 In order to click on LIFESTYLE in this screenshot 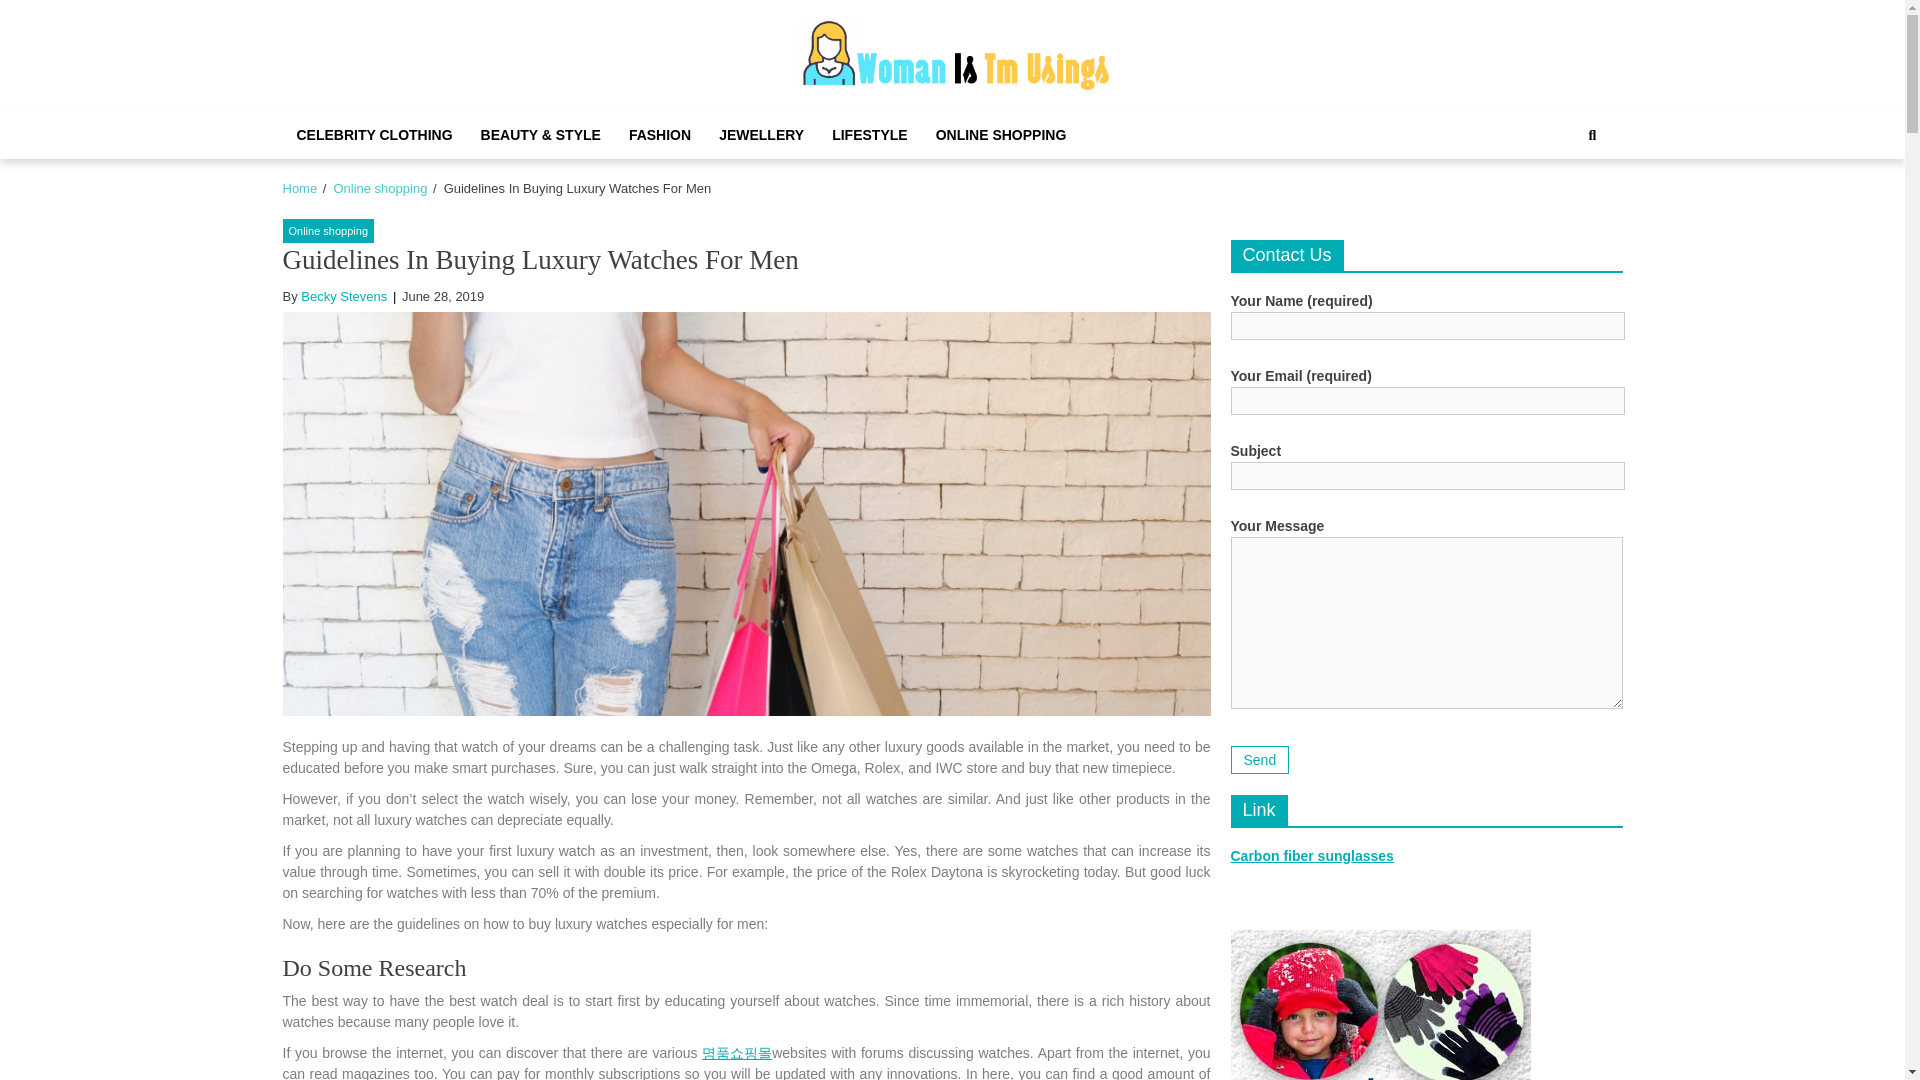, I will do `click(869, 134)`.